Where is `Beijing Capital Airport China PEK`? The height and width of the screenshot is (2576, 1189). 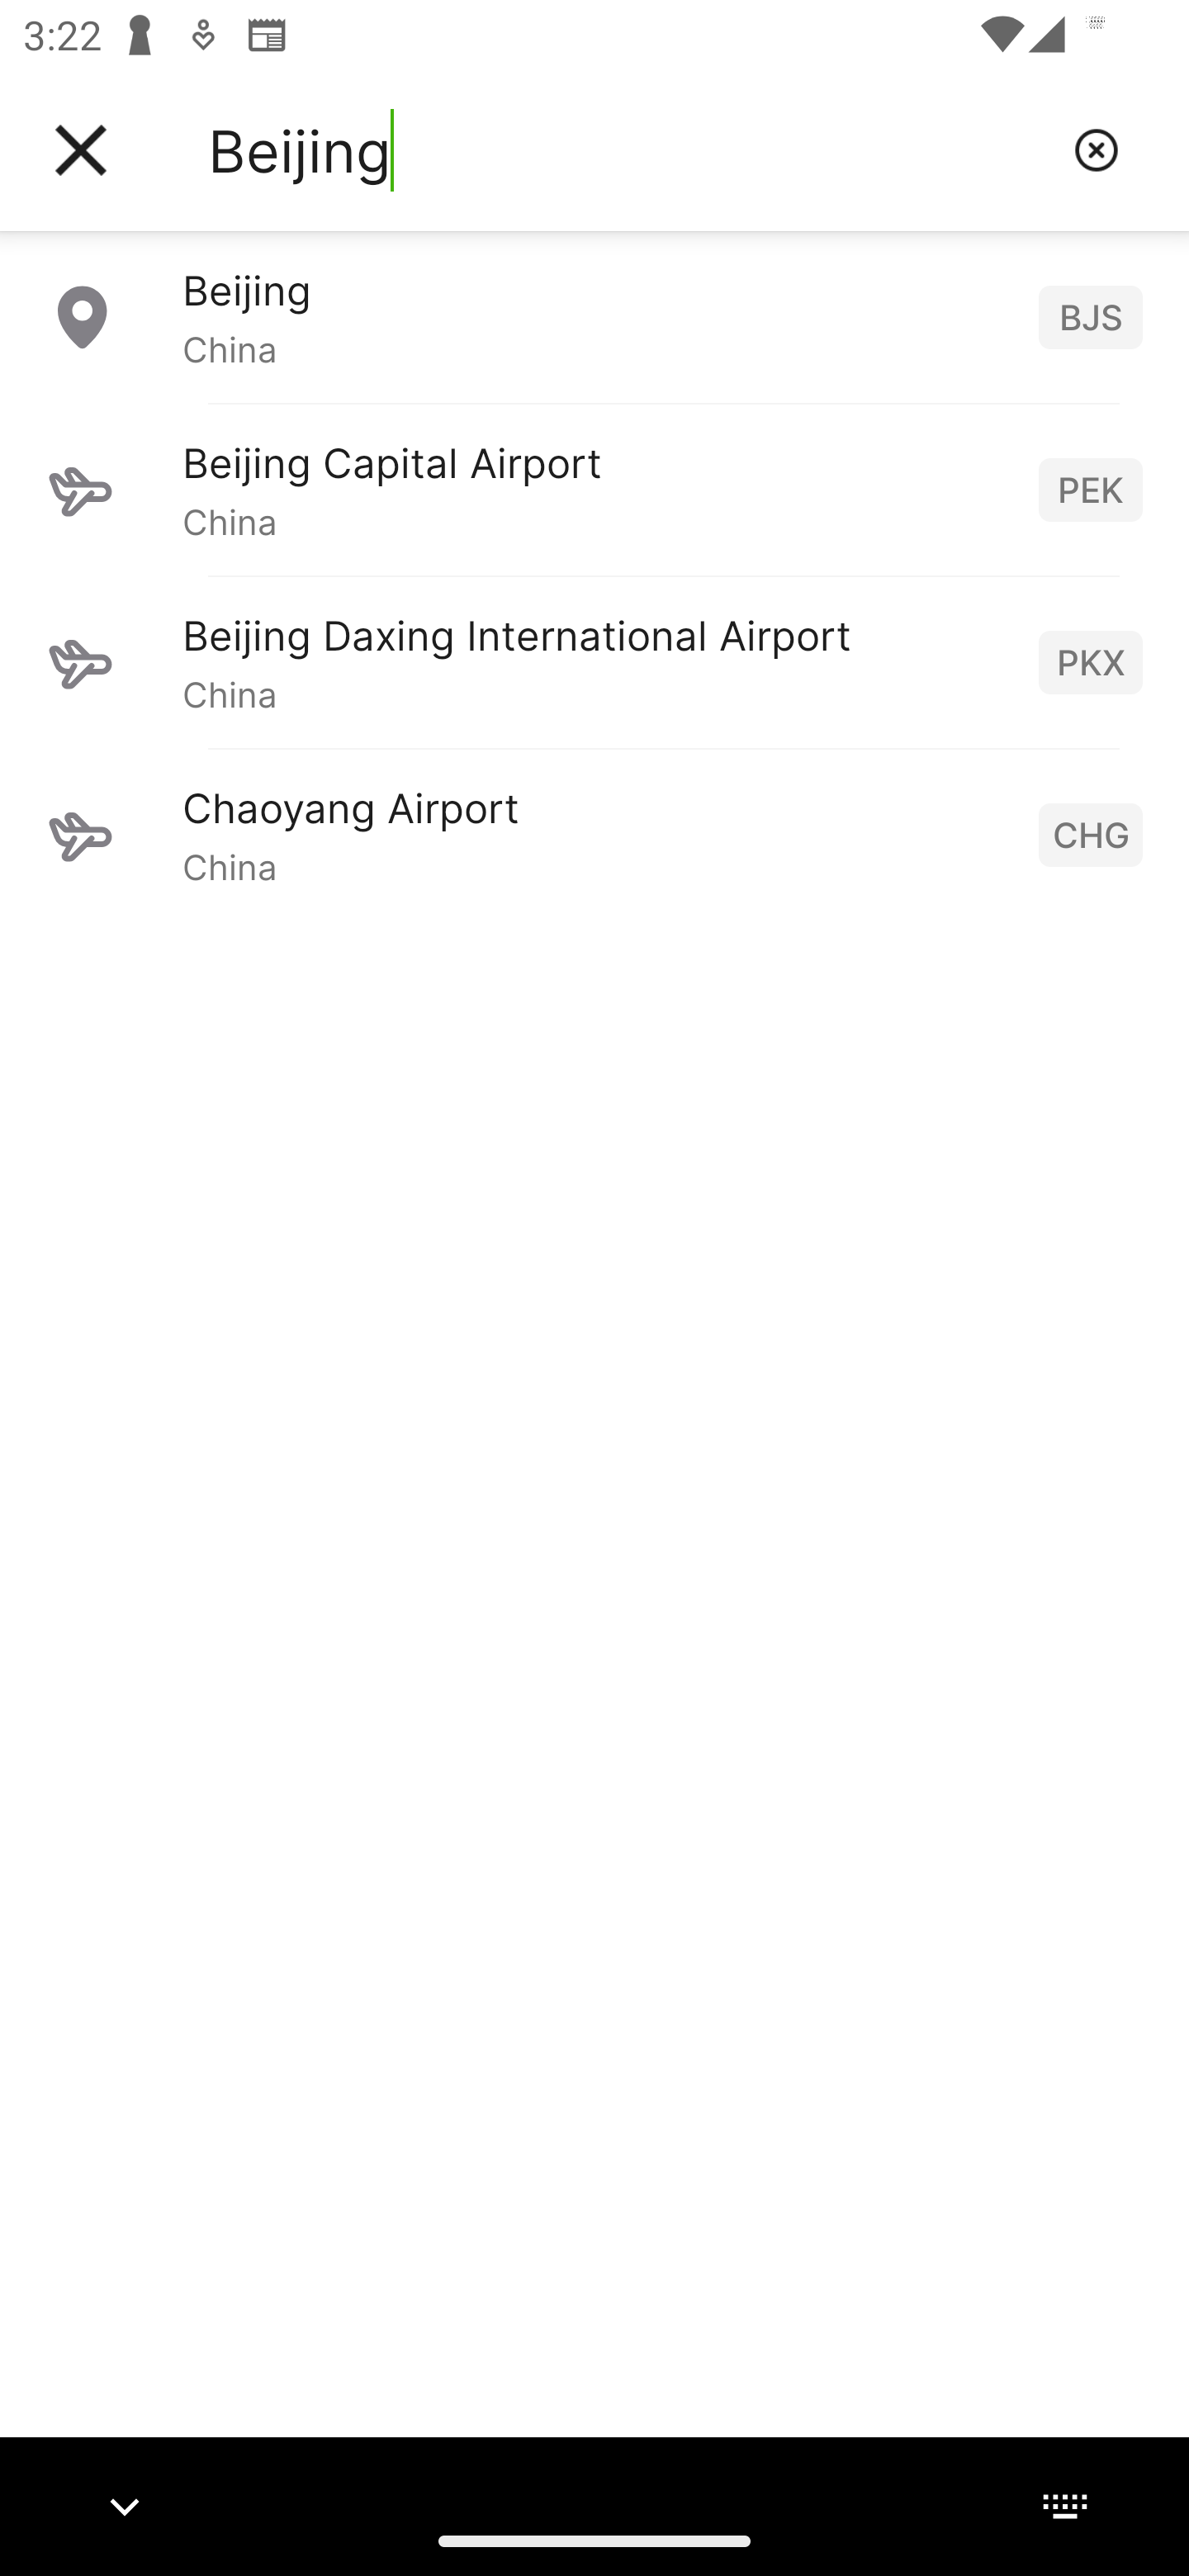 Beijing Capital Airport China PEK is located at coordinates (594, 489).